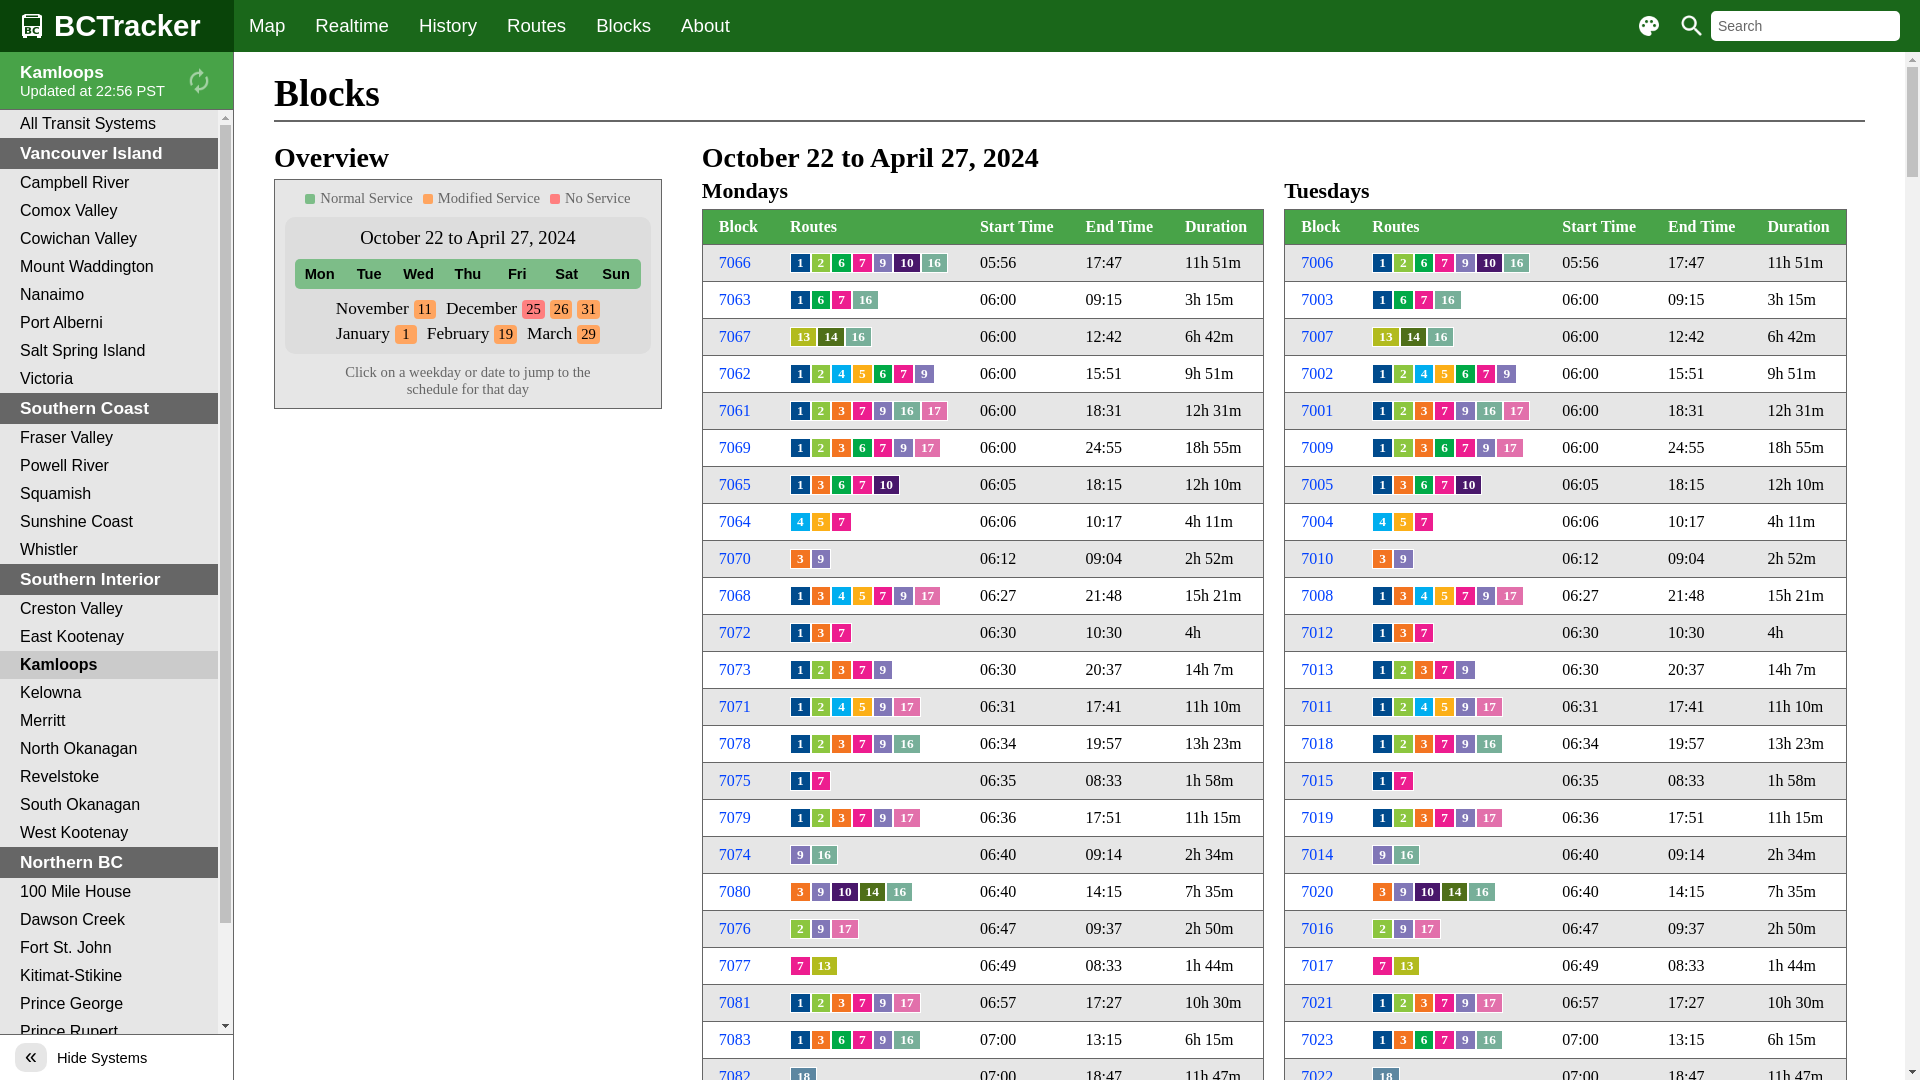 Image resolution: width=1920 pixels, height=1080 pixels. What do you see at coordinates (800, 448) in the screenshot?
I see `1` at bounding box center [800, 448].